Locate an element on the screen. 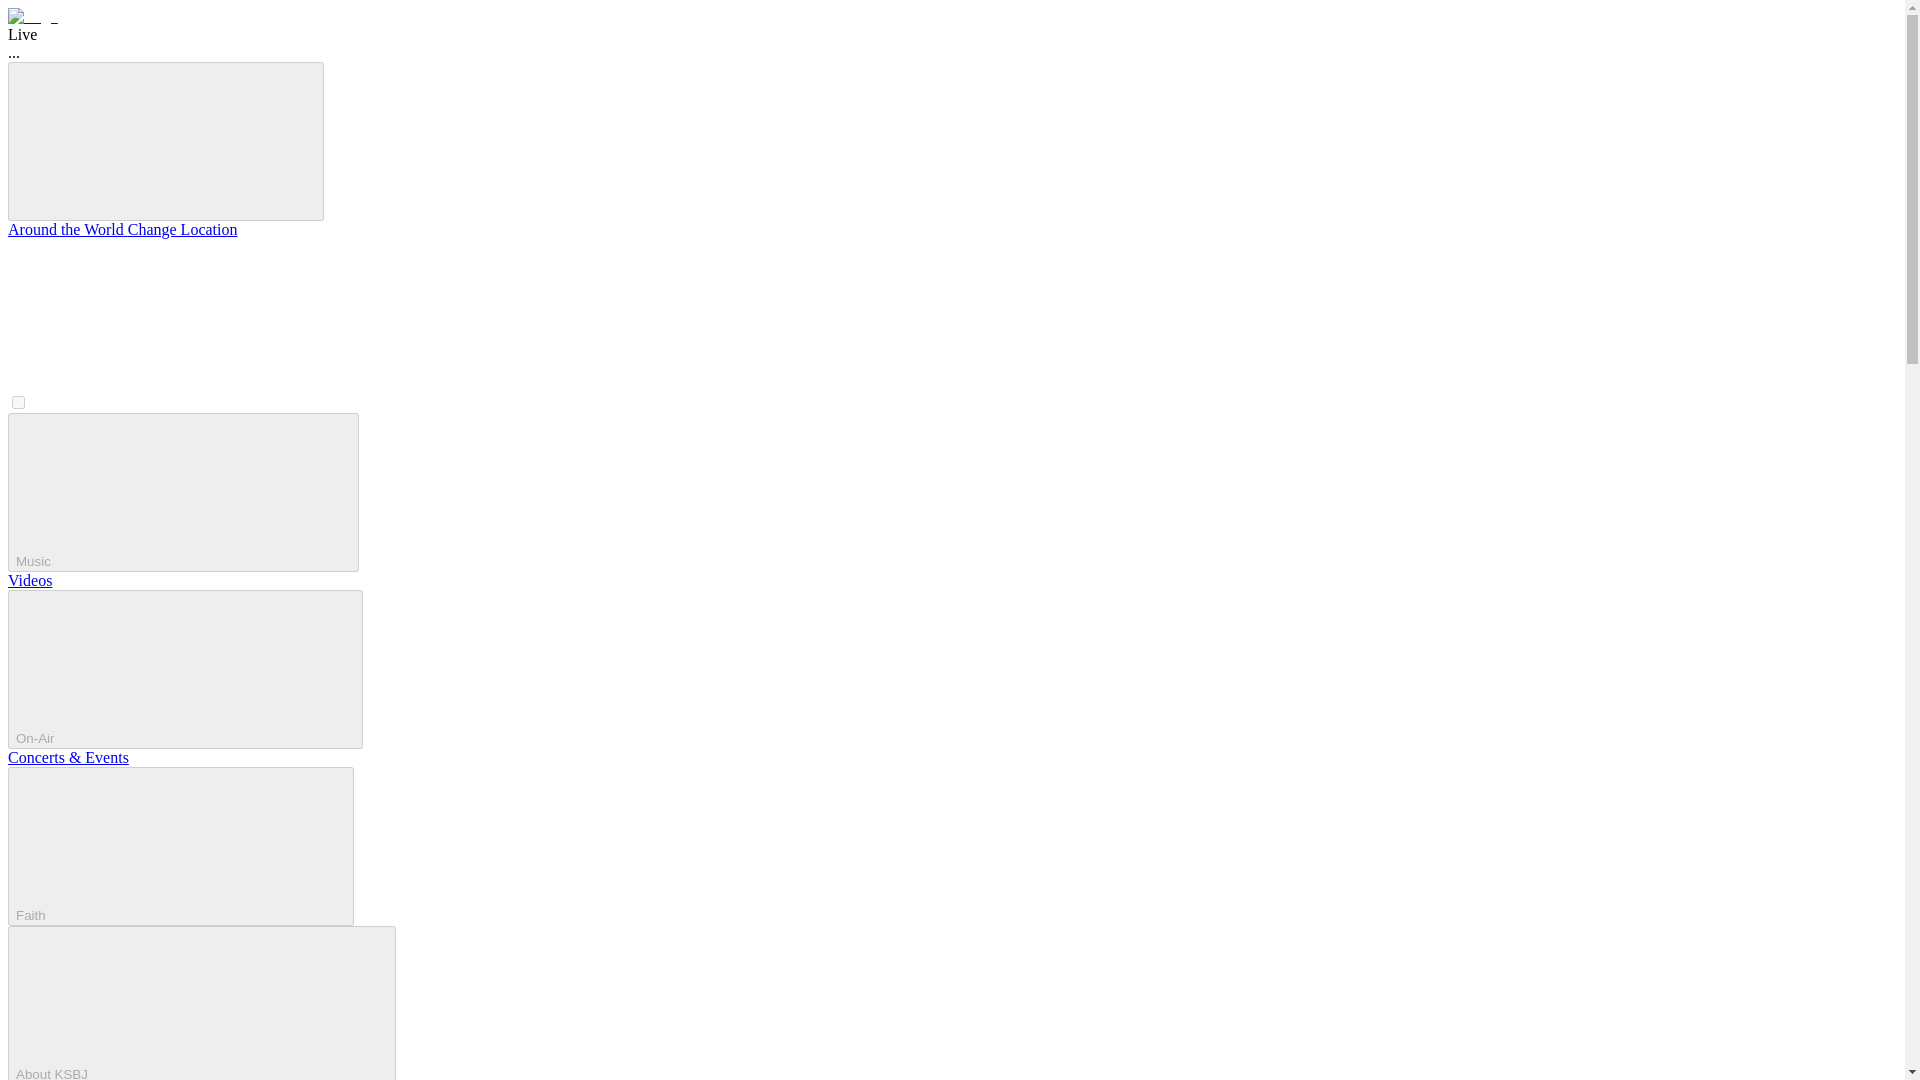  Around the World Change Location is located at coordinates (122, 229).